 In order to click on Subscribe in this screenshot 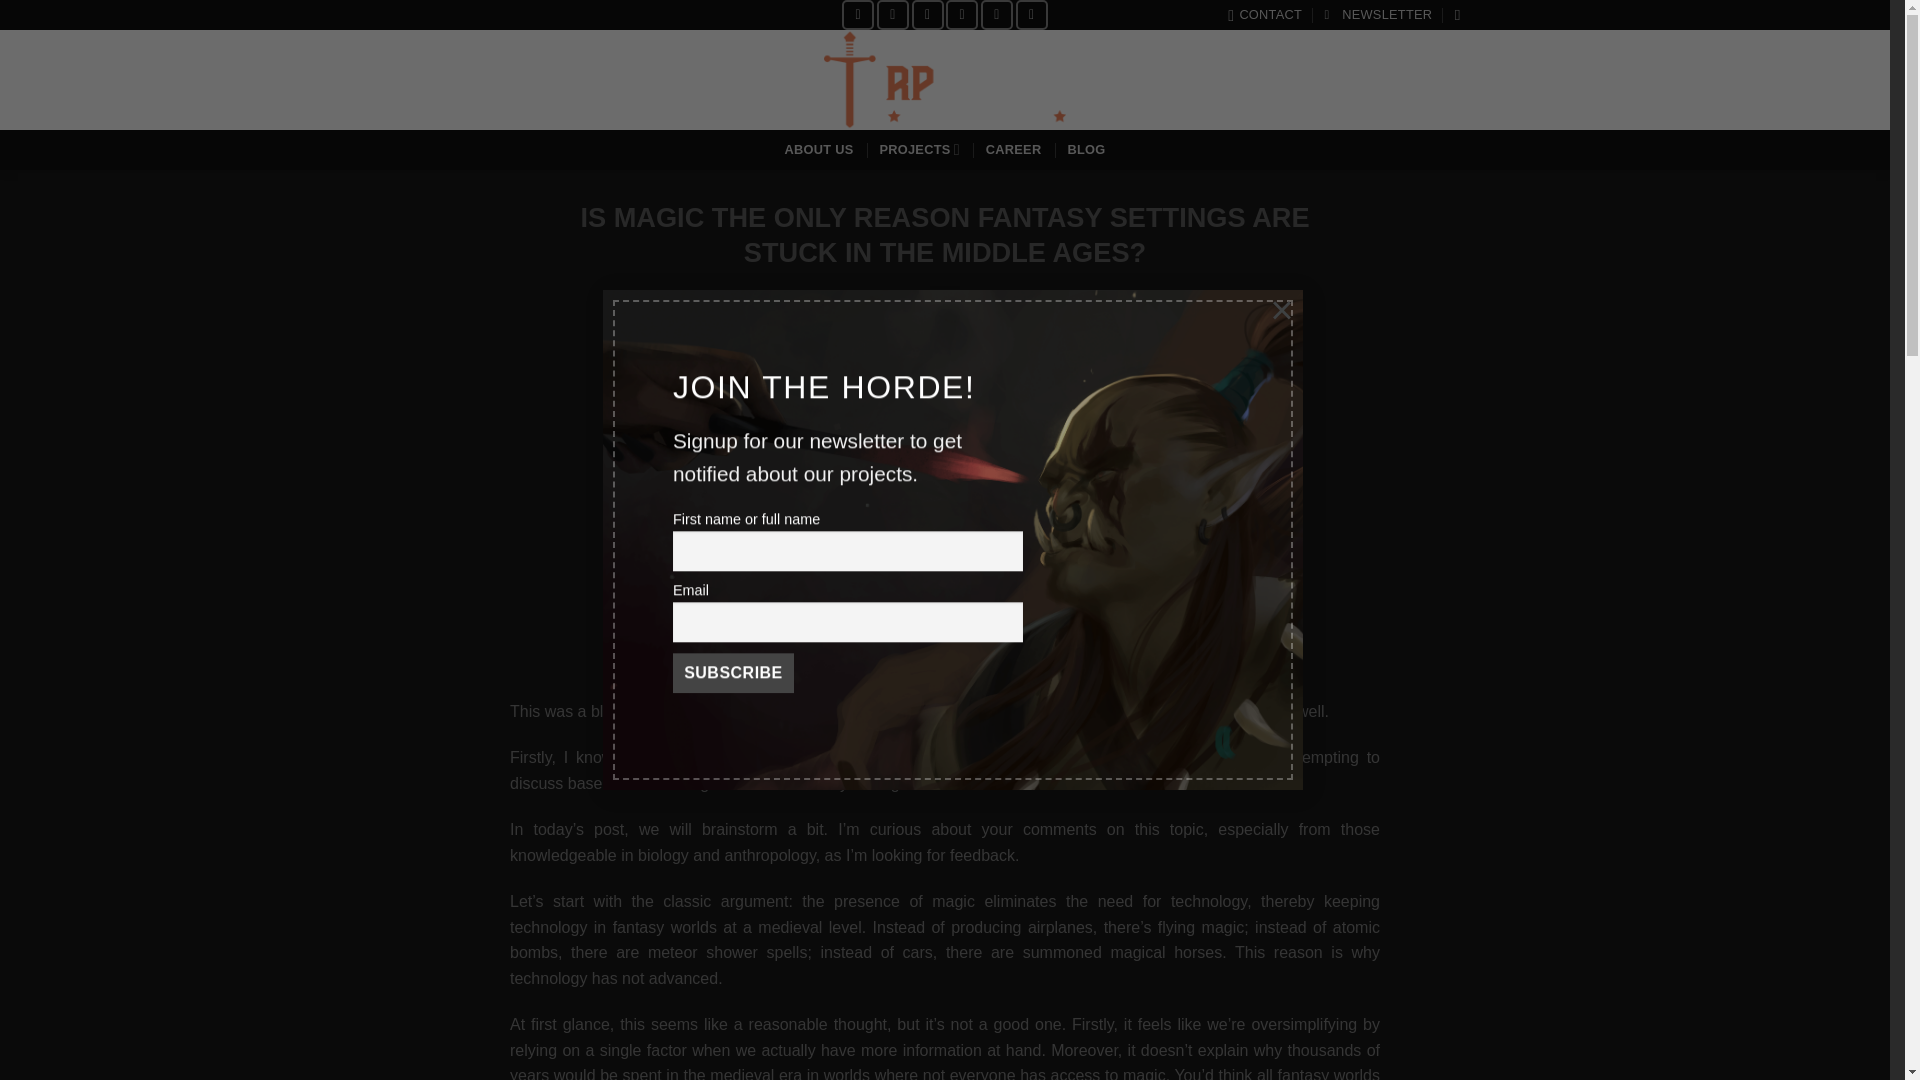, I will do `click(732, 674)`.